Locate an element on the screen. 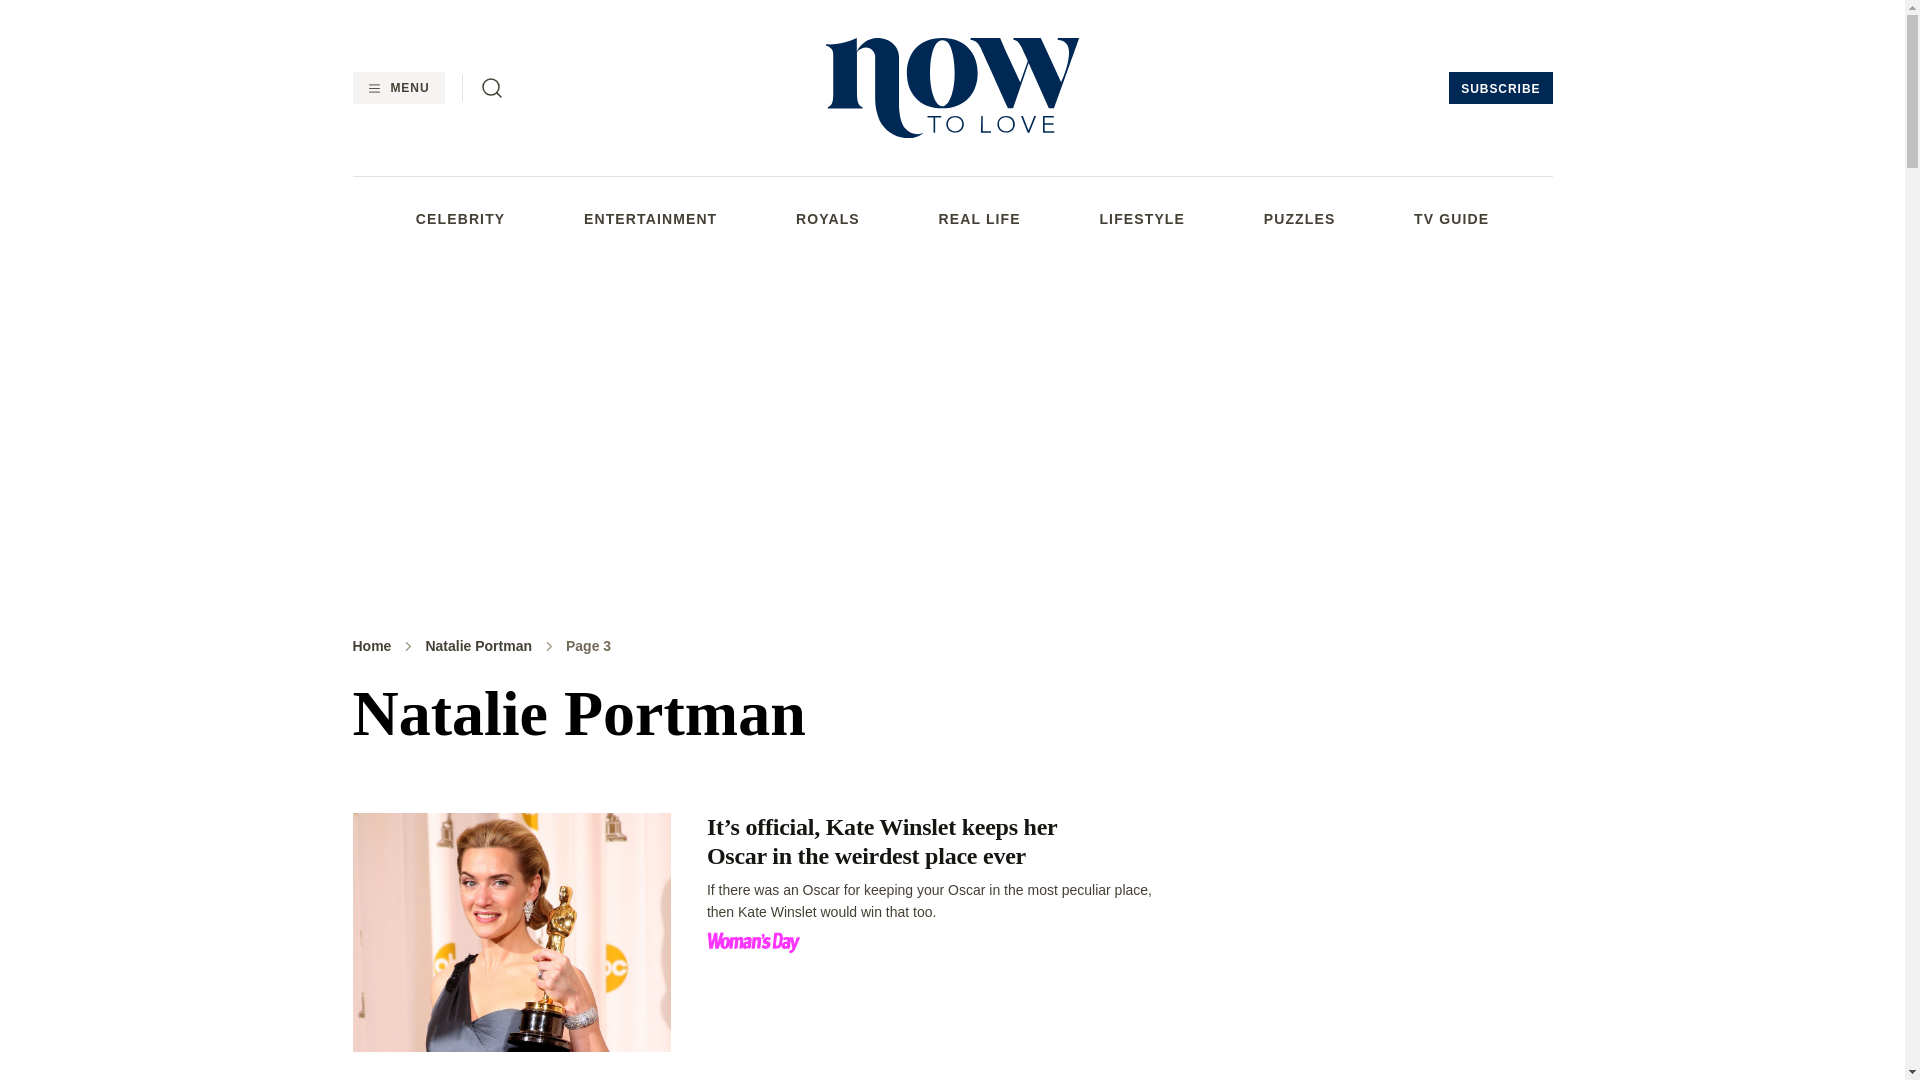  ENTERTAINMENT is located at coordinates (650, 218).